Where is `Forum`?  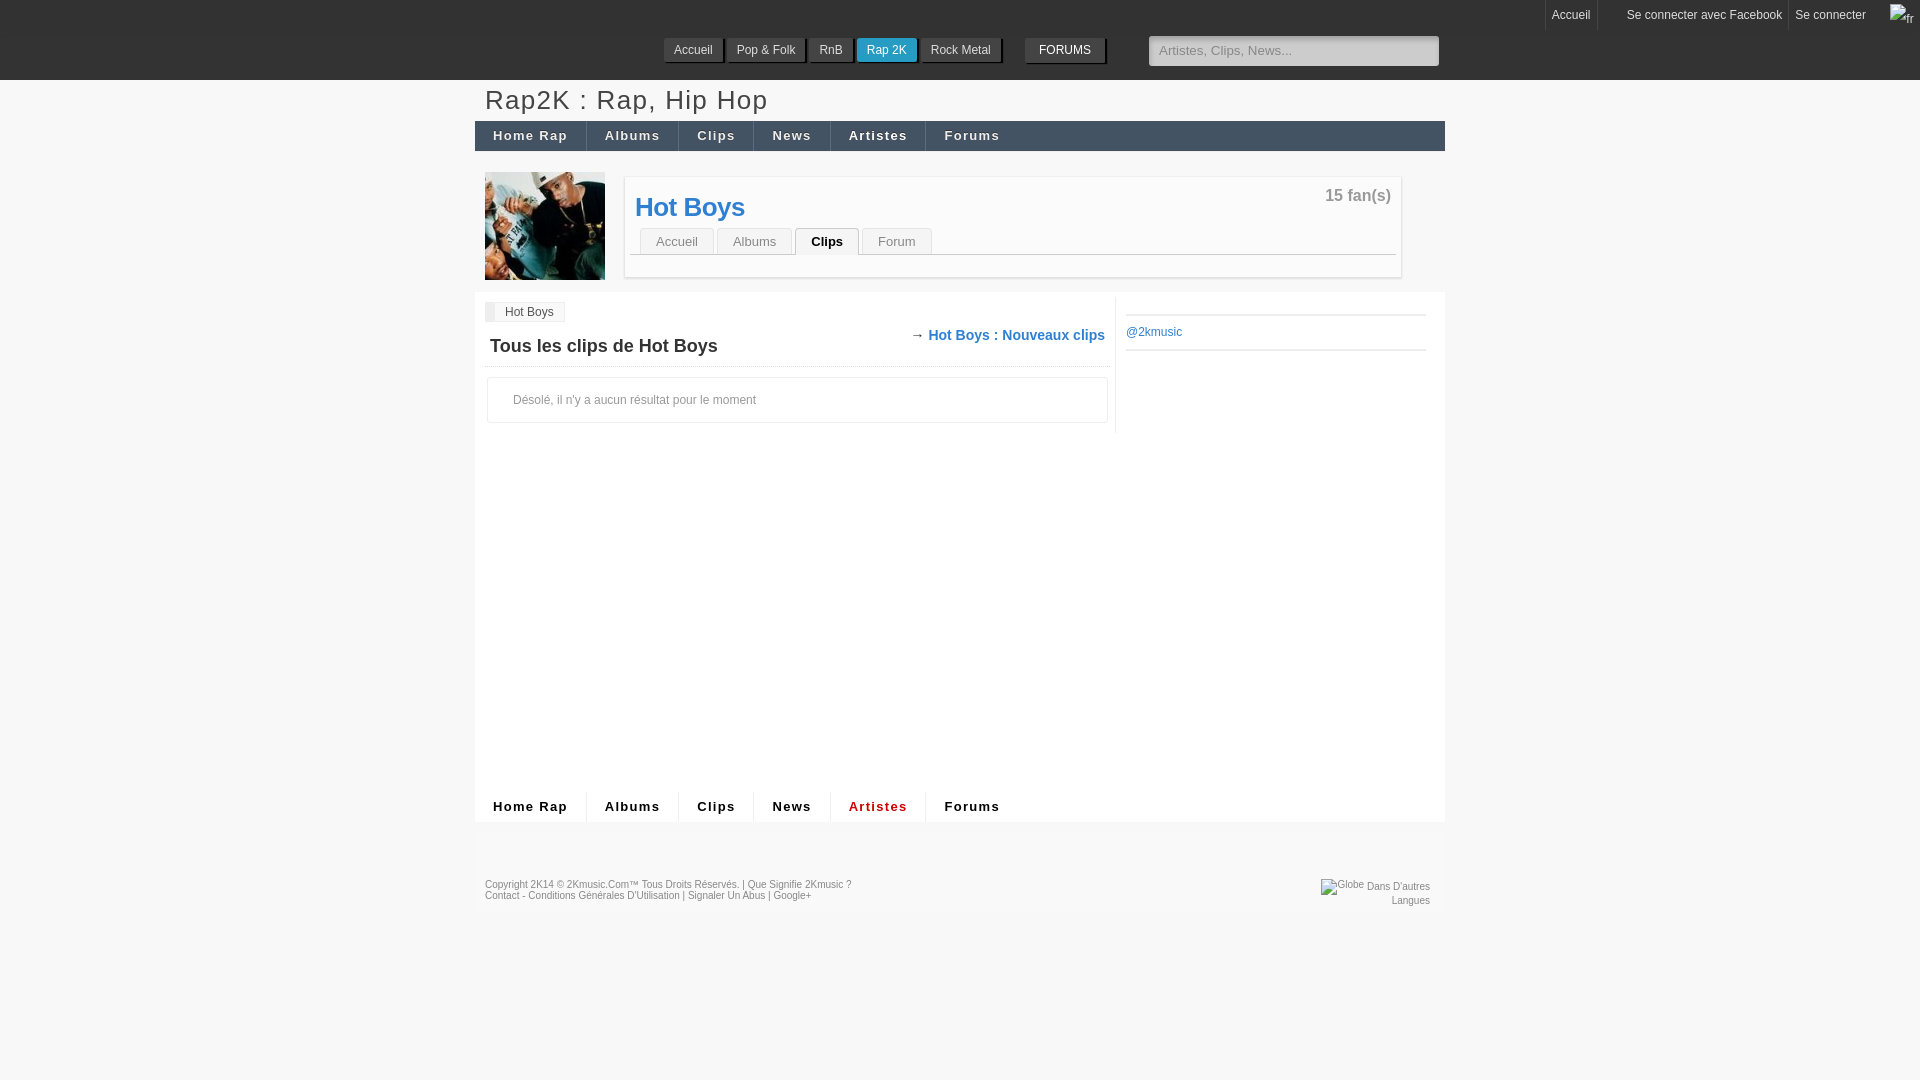
Forum is located at coordinates (897, 242).